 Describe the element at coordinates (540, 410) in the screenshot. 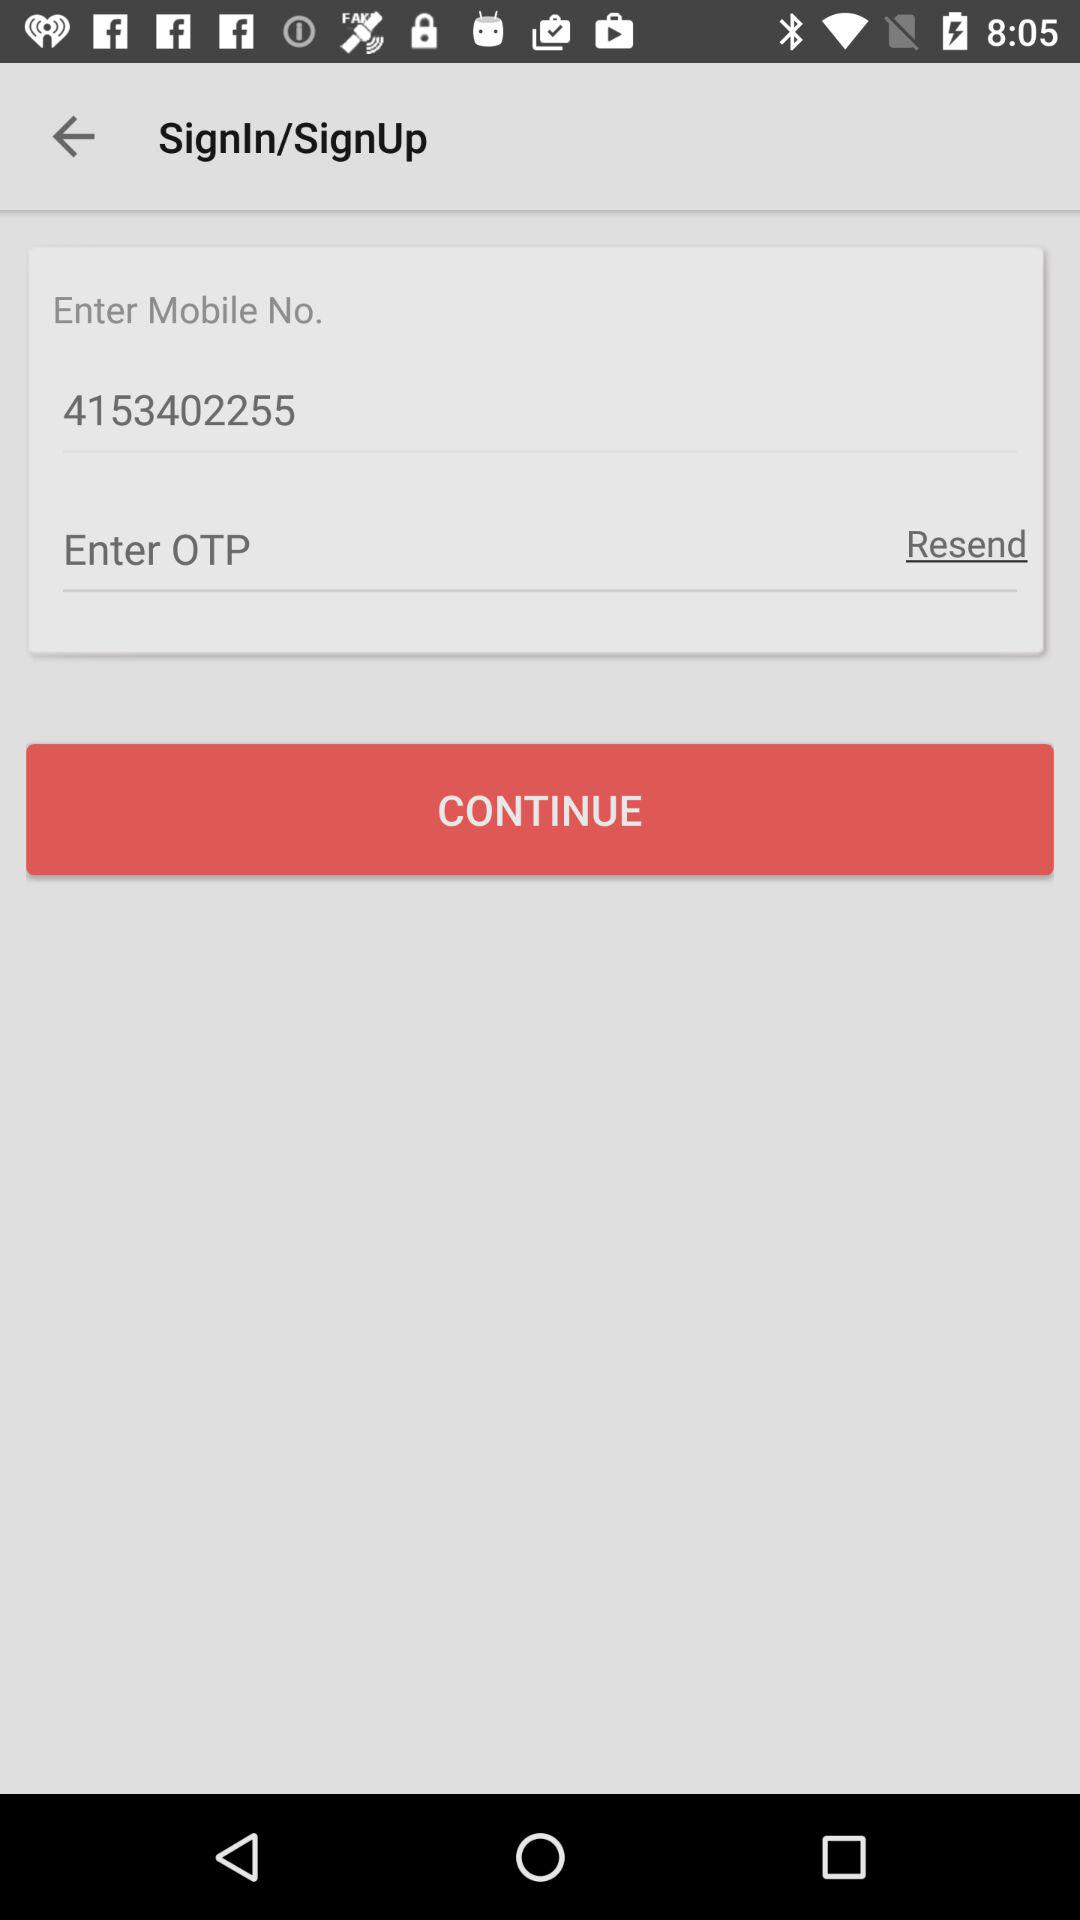

I see `jump to 4153402255` at that location.